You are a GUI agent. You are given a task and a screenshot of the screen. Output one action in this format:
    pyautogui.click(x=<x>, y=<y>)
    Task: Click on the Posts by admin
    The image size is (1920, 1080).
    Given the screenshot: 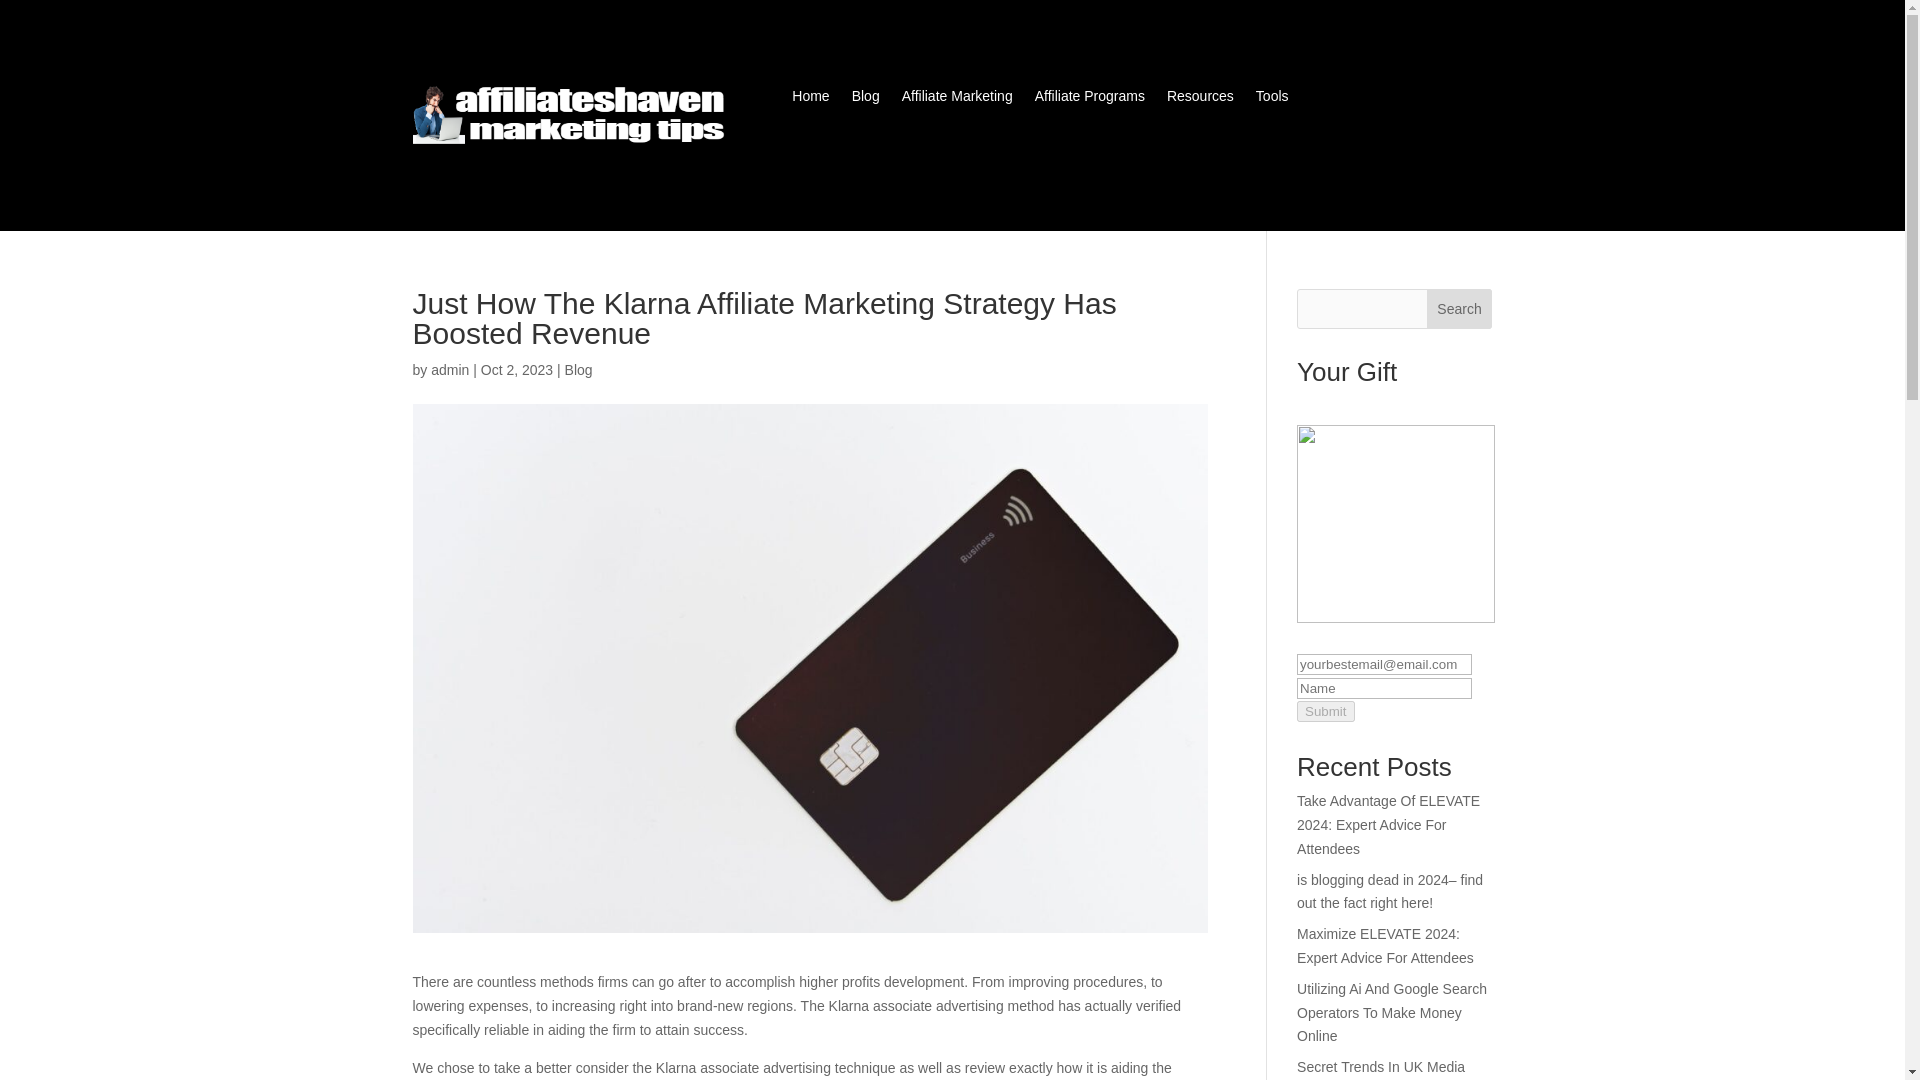 What is the action you would take?
    pyautogui.click(x=449, y=370)
    